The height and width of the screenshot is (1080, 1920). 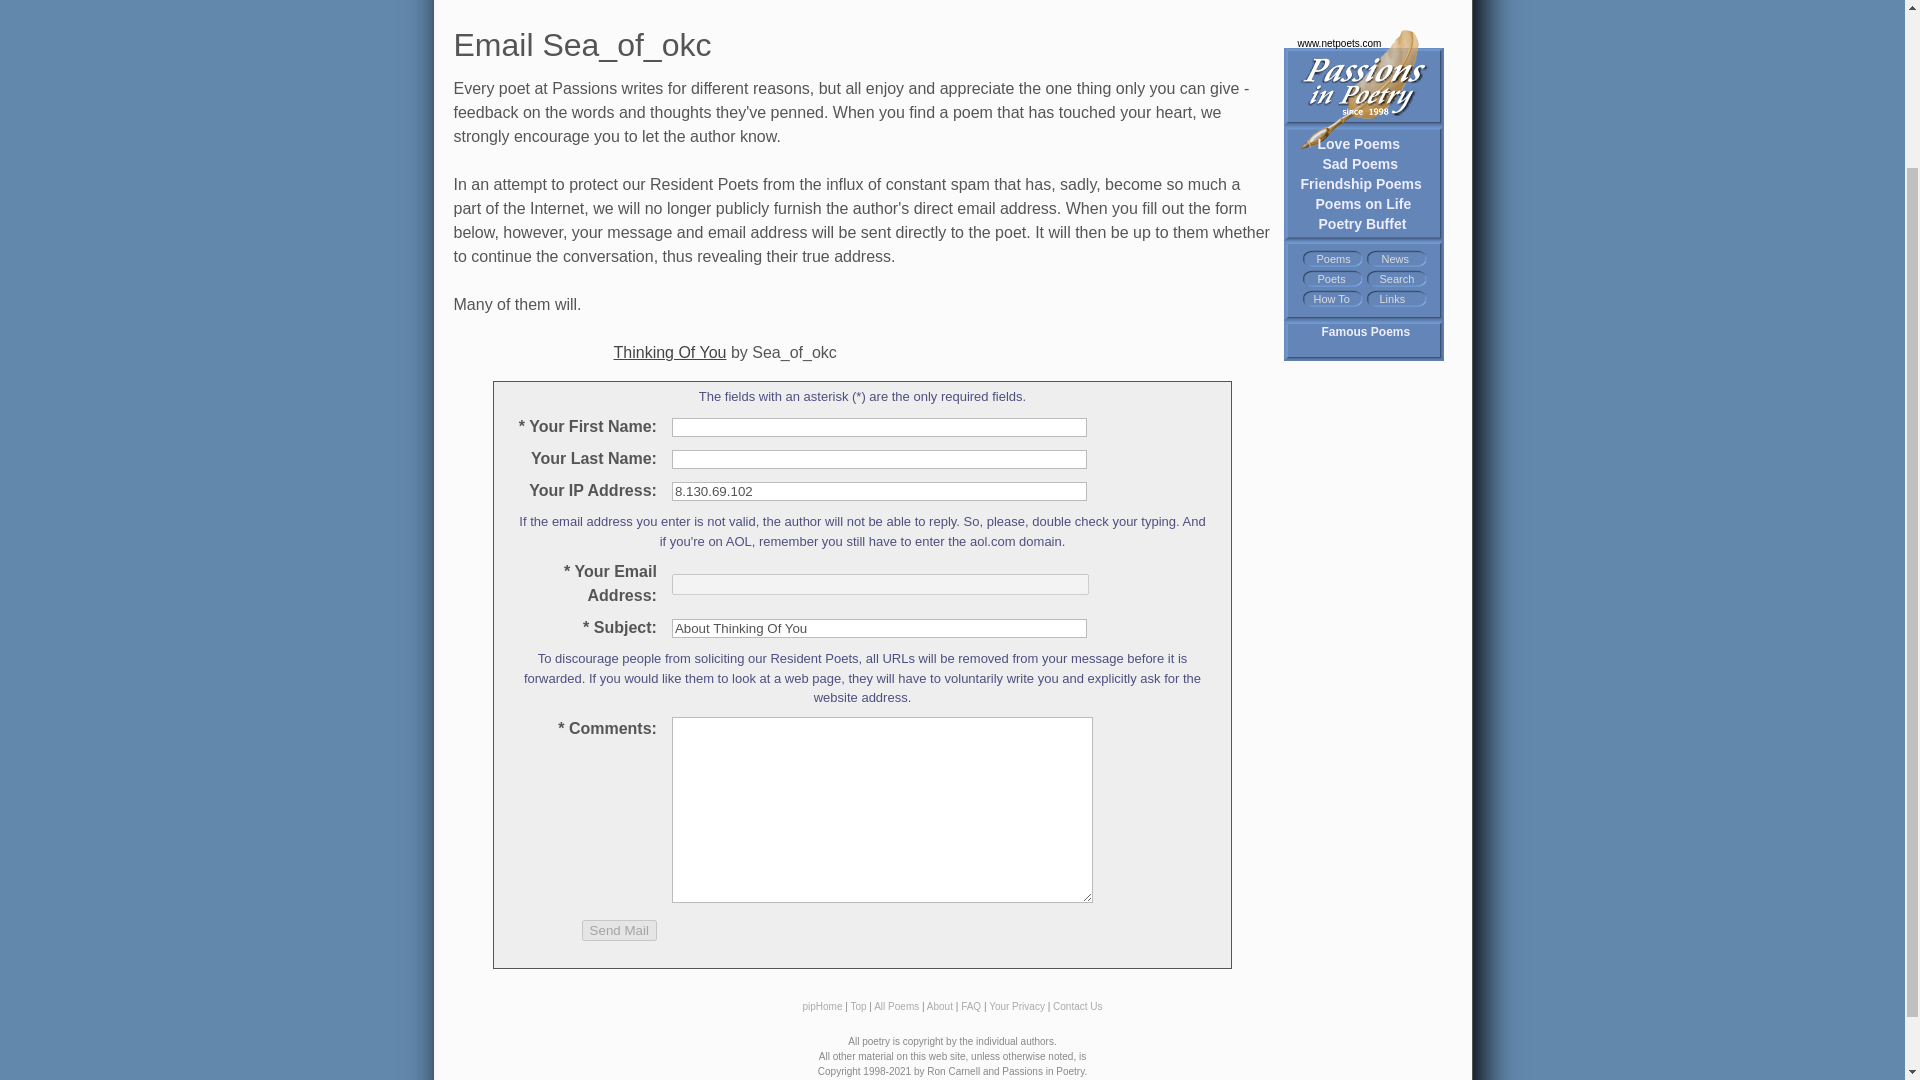 What do you see at coordinates (1358, 143) in the screenshot?
I see `Love Poems` at bounding box center [1358, 143].